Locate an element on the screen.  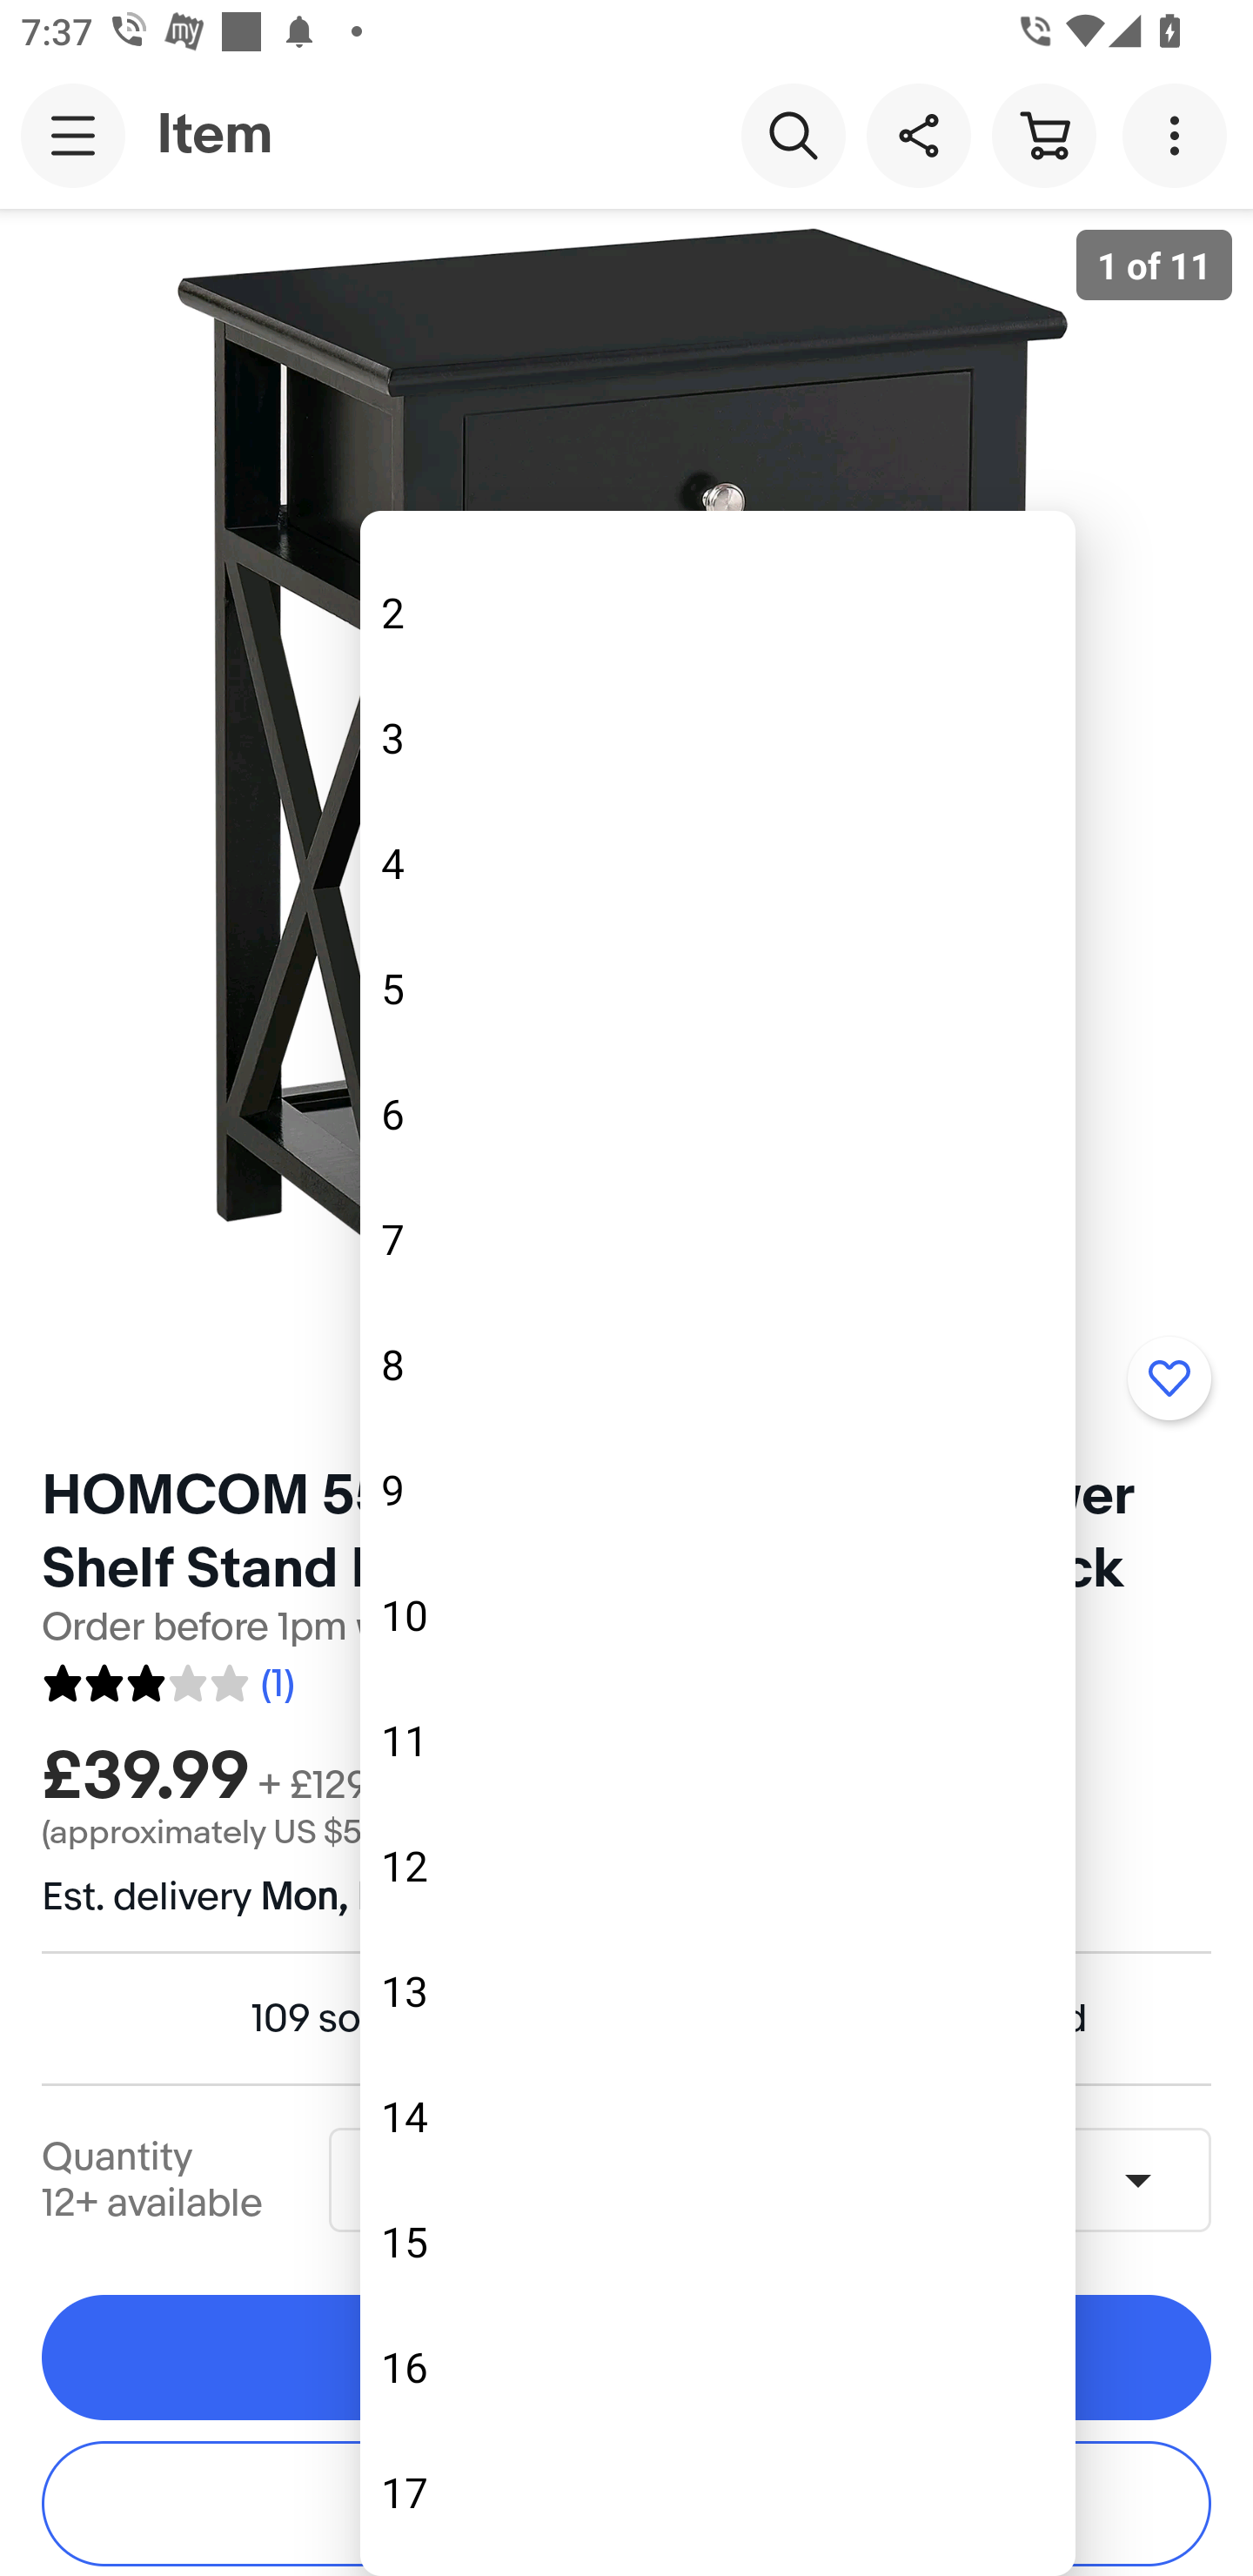
7 is located at coordinates (717, 1238).